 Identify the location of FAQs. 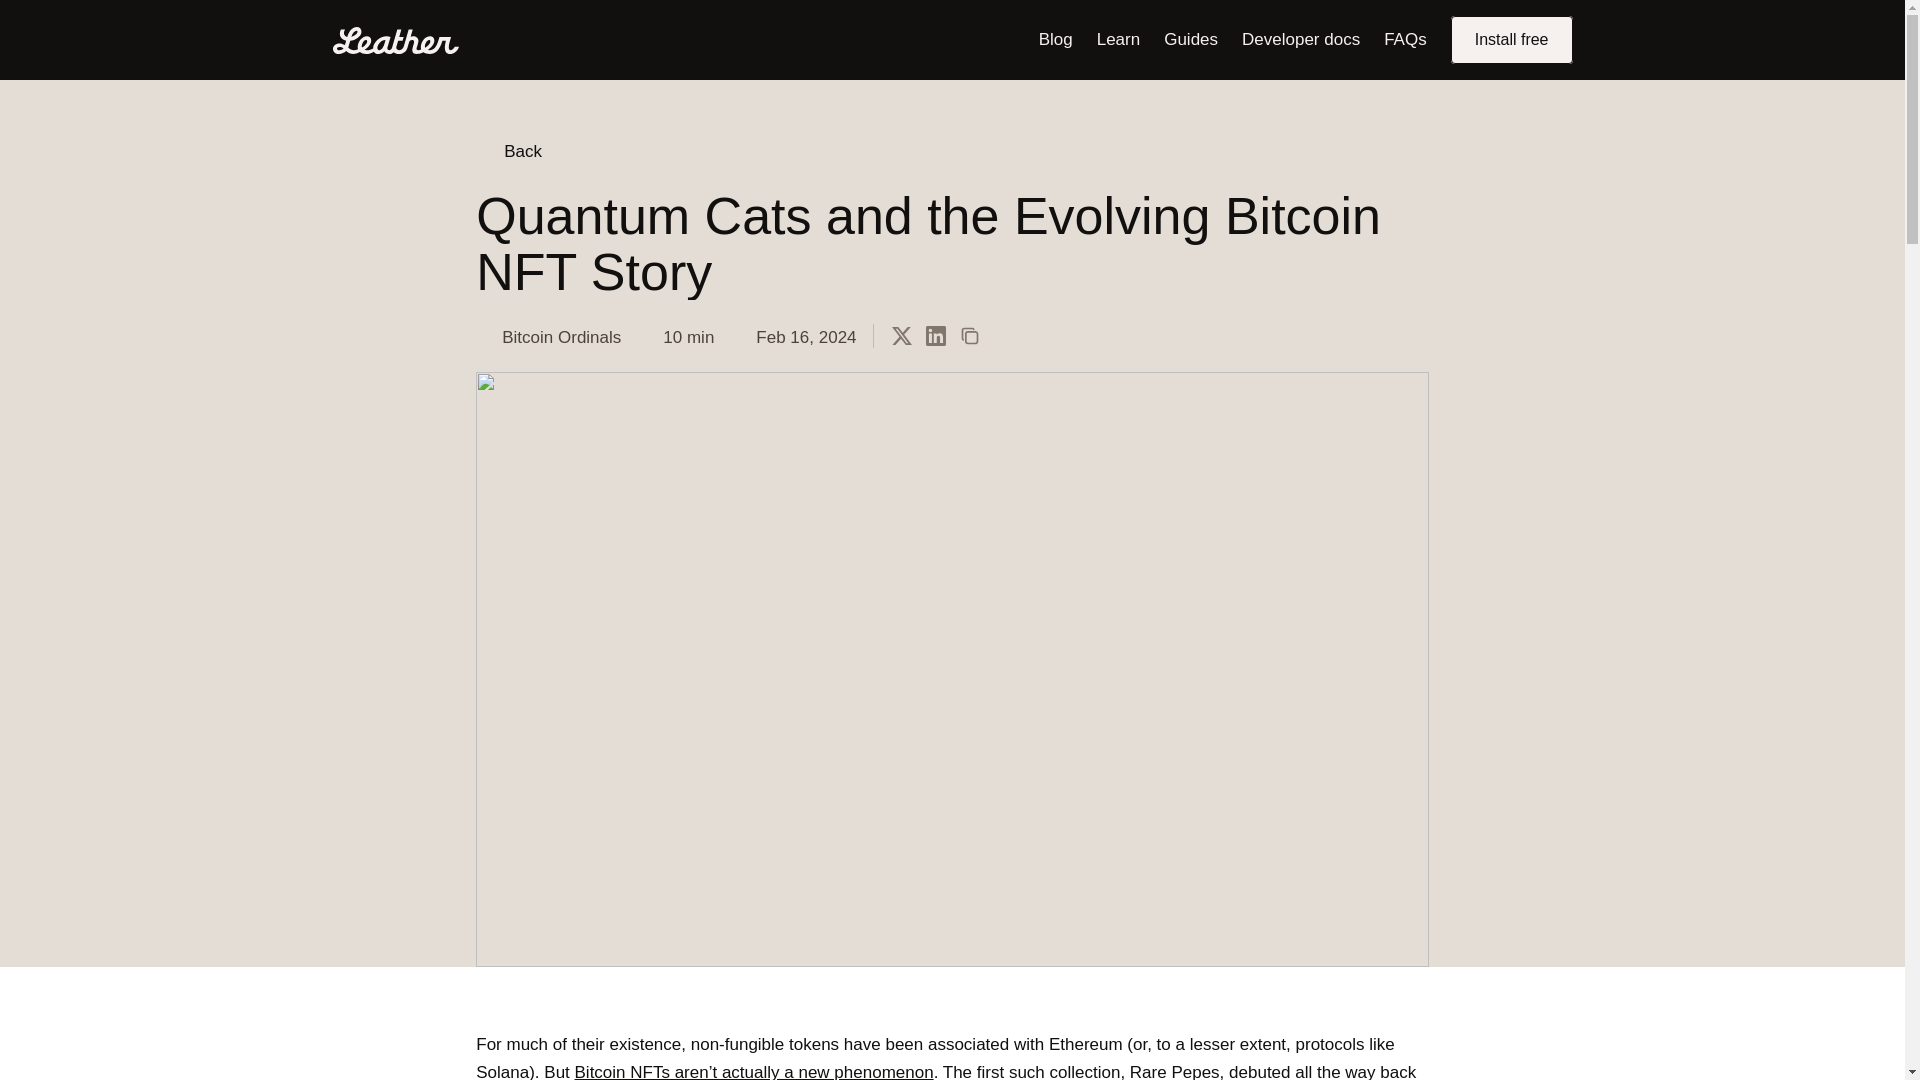
(1405, 39).